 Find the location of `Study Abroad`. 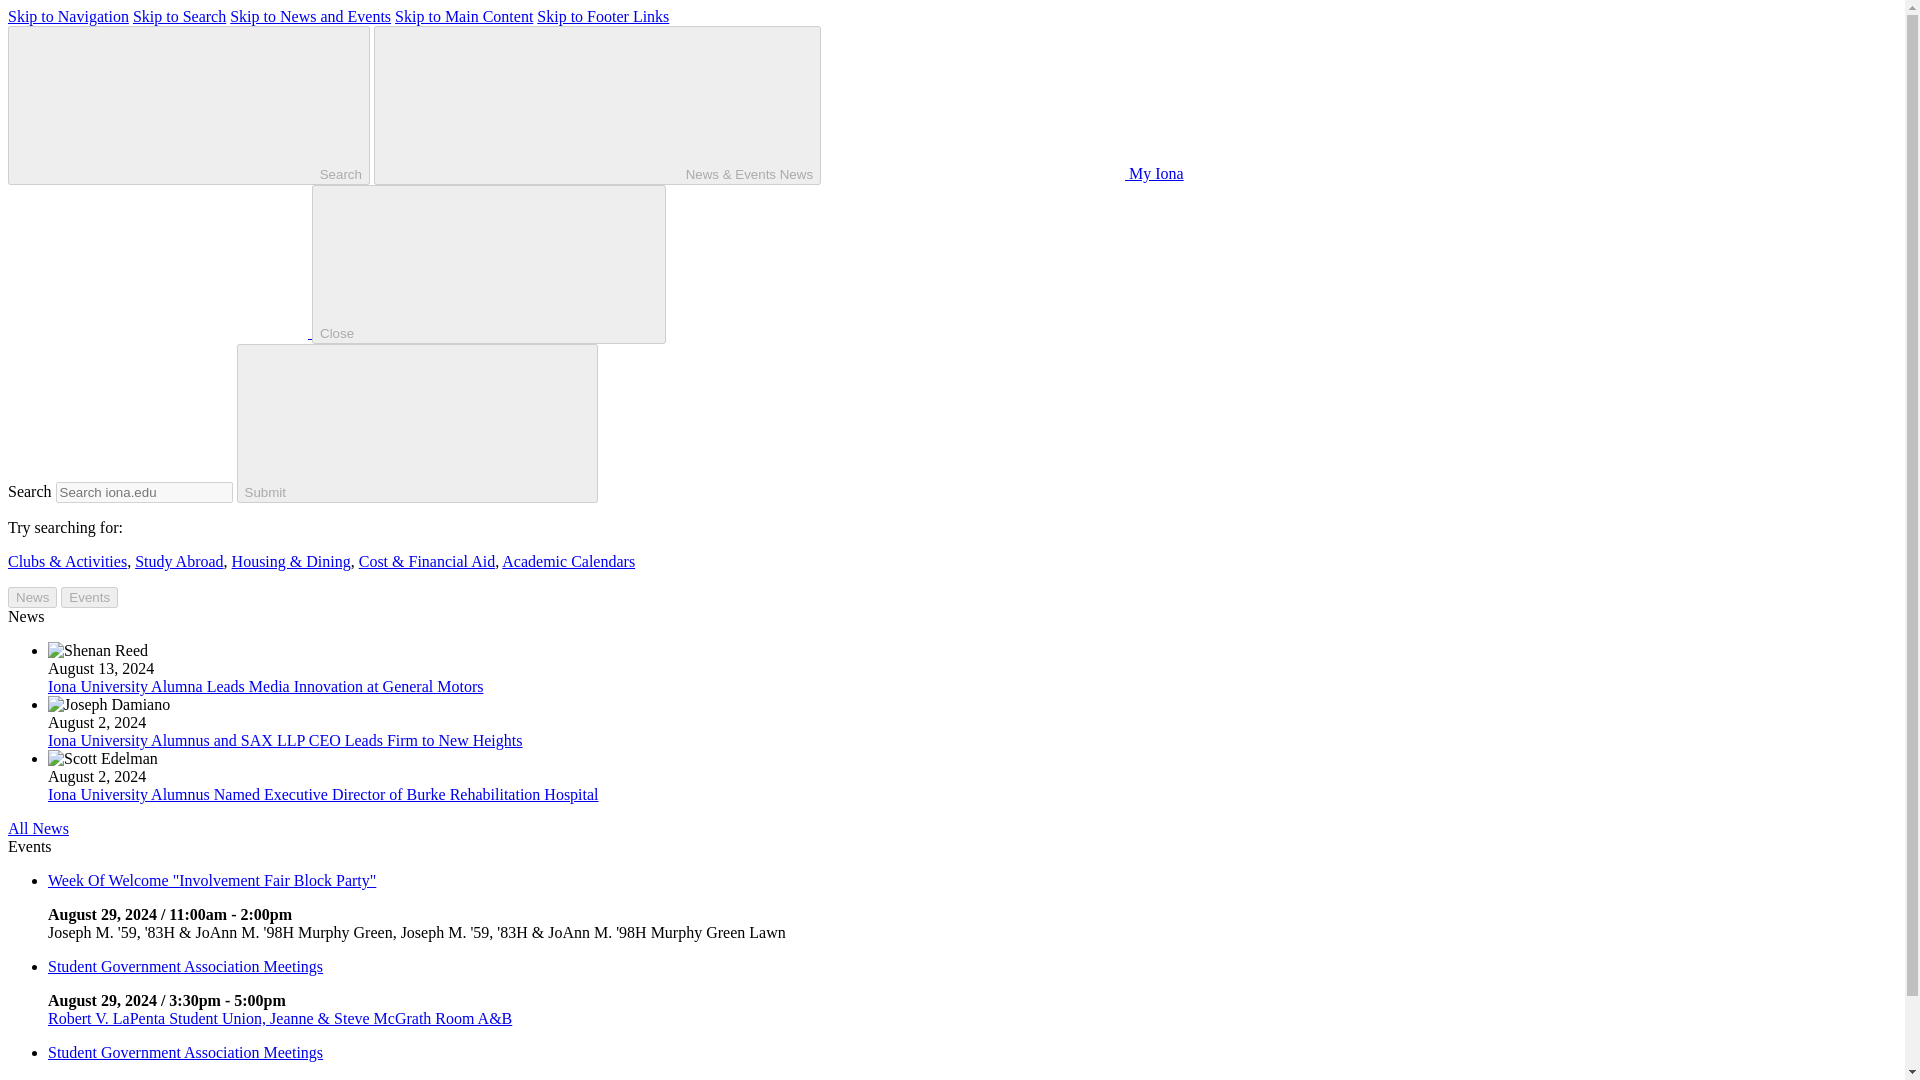

Study Abroad is located at coordinates (178, 561).